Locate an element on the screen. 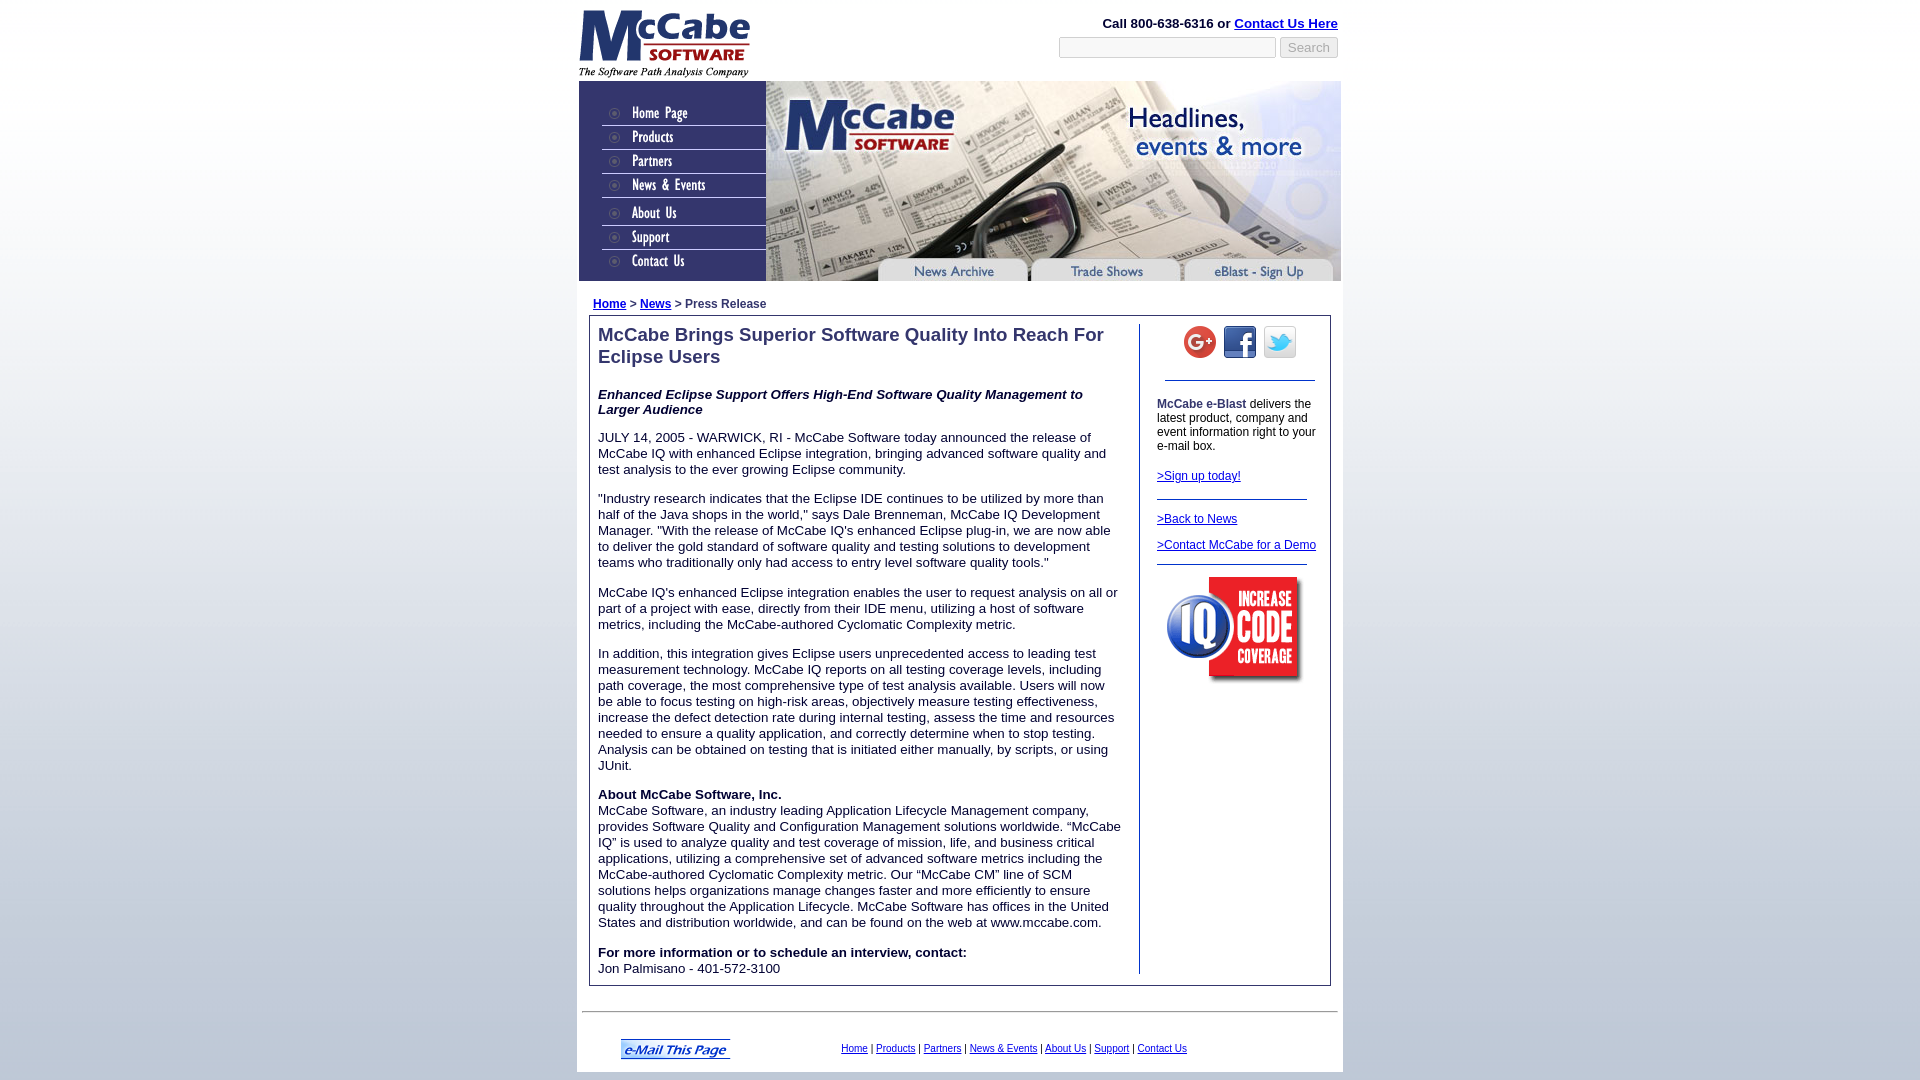 The height and width of the screenshot is (1080, 1920). Support is located at coordinates (1111, 1048).